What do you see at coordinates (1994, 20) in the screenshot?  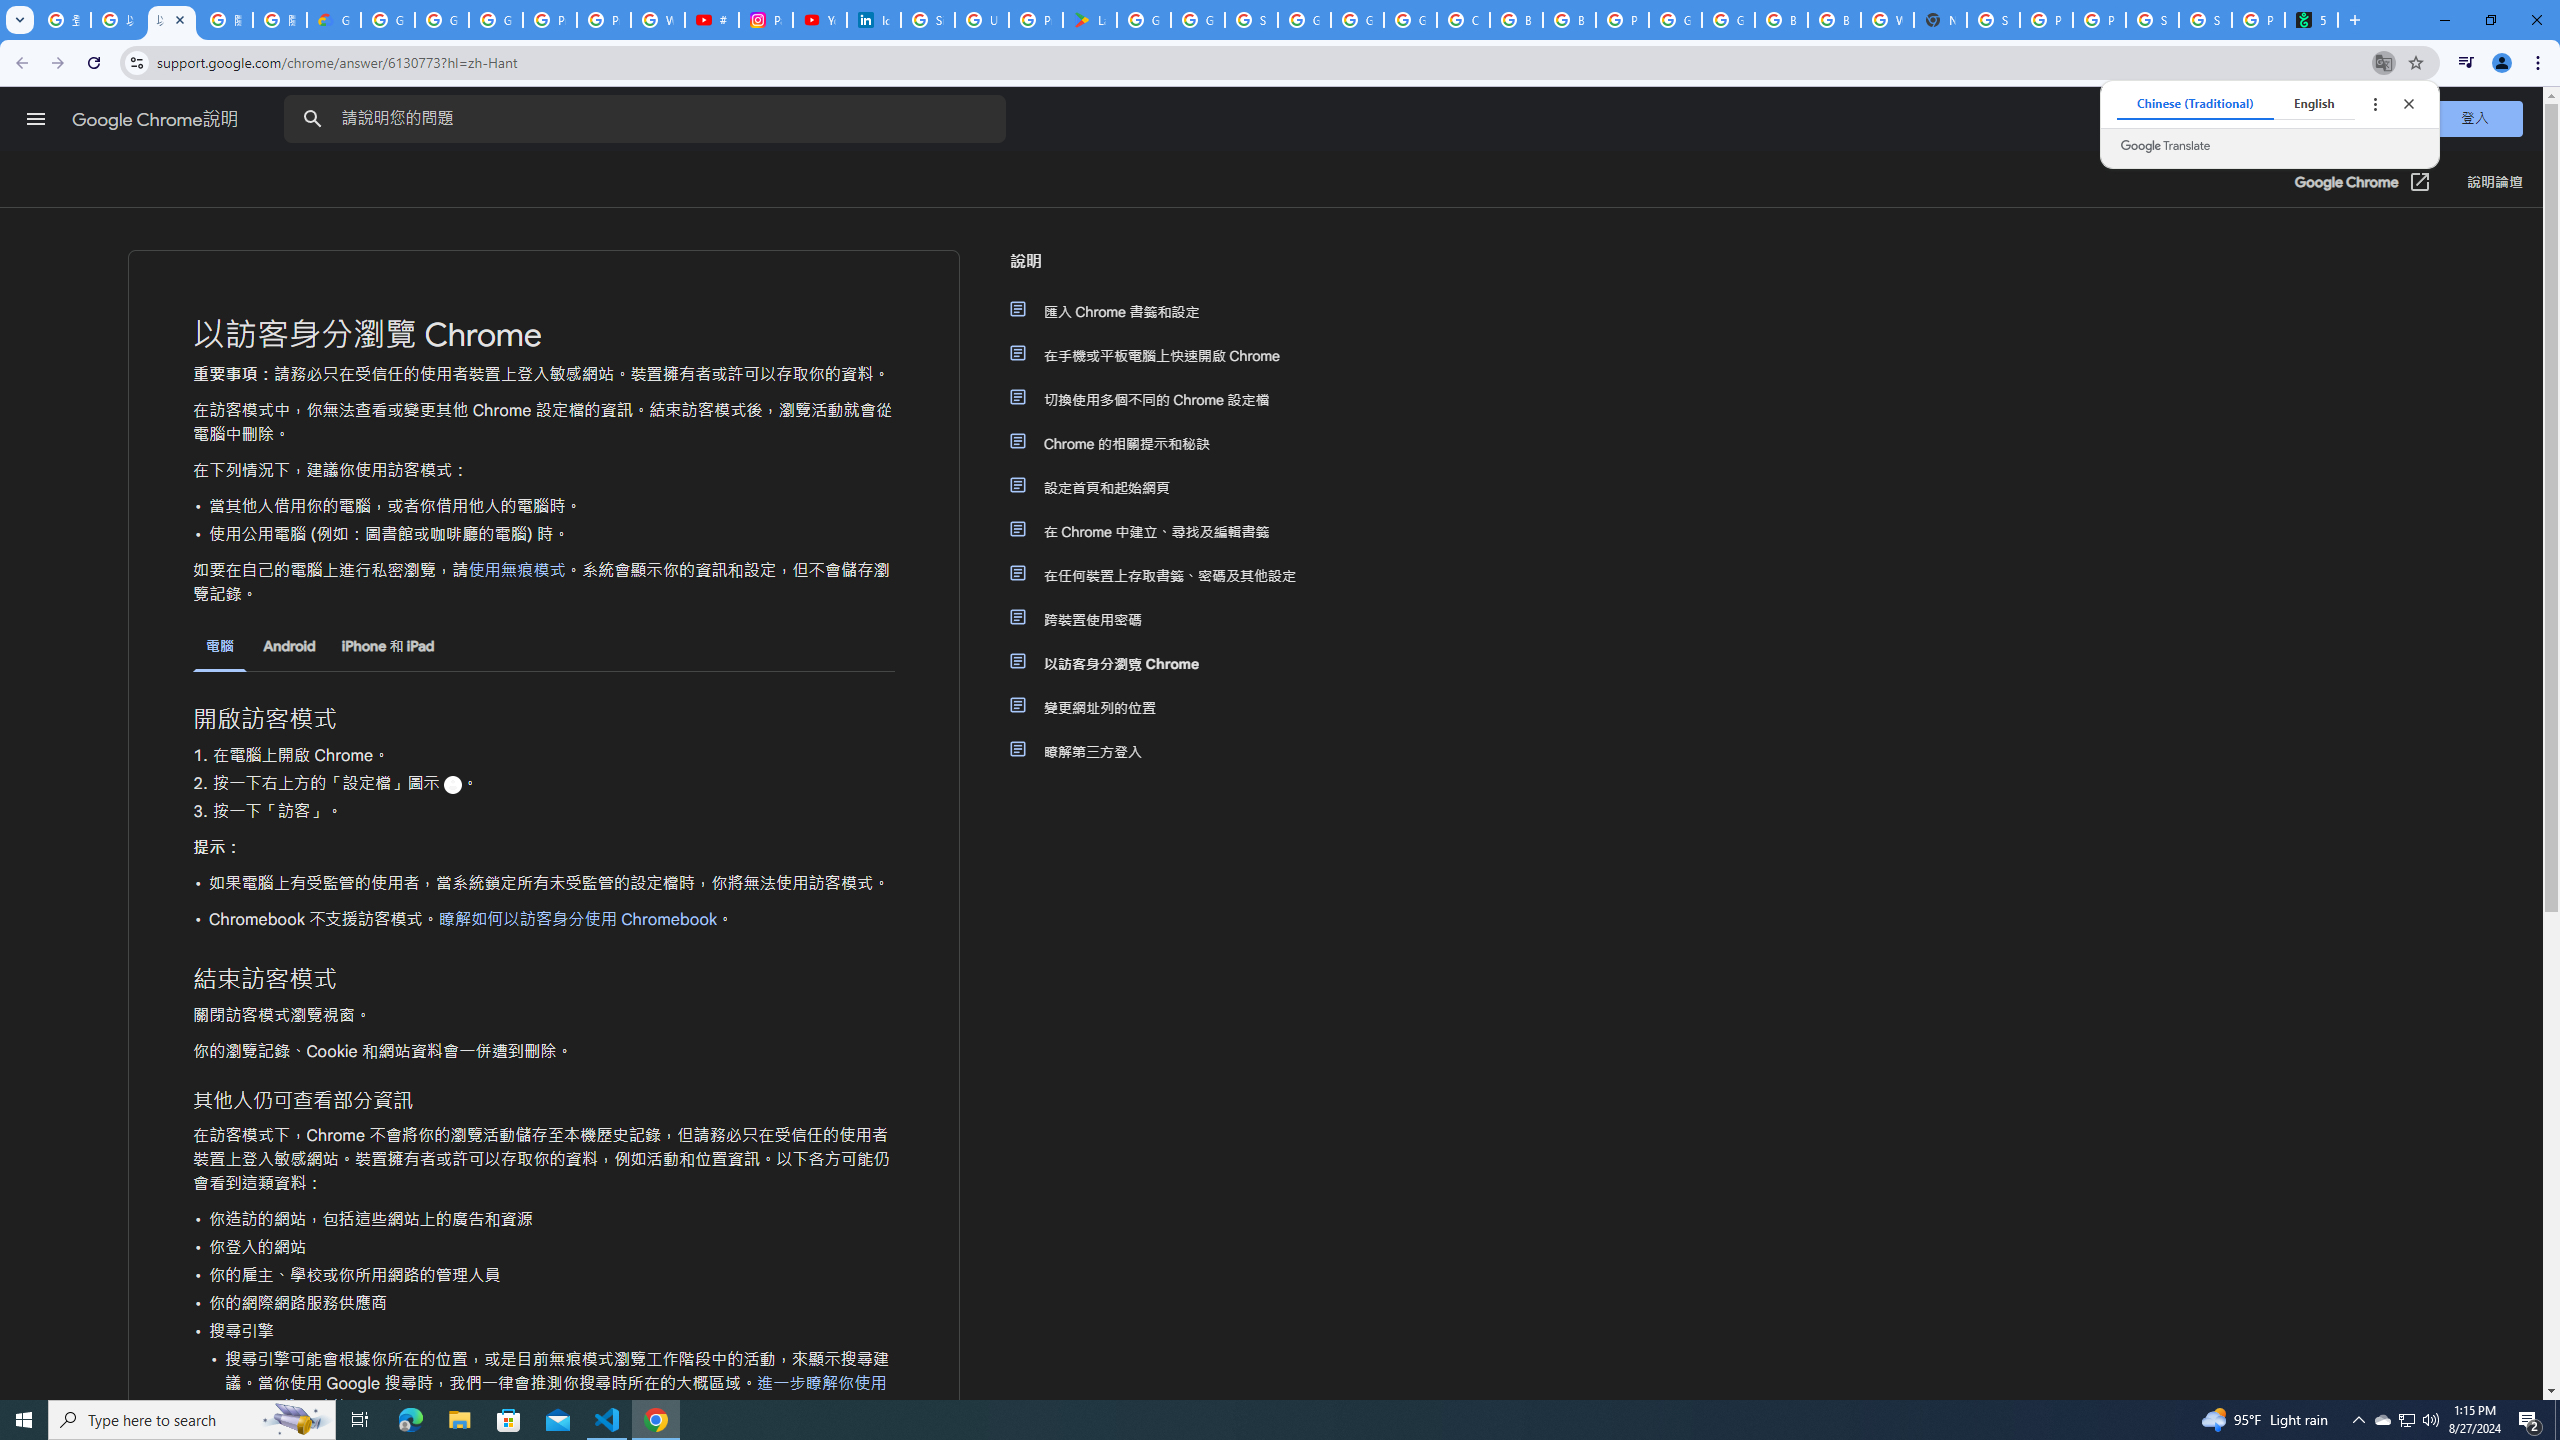 I see `Sign in - Google Accounts` at bounding box center [1994, 20].